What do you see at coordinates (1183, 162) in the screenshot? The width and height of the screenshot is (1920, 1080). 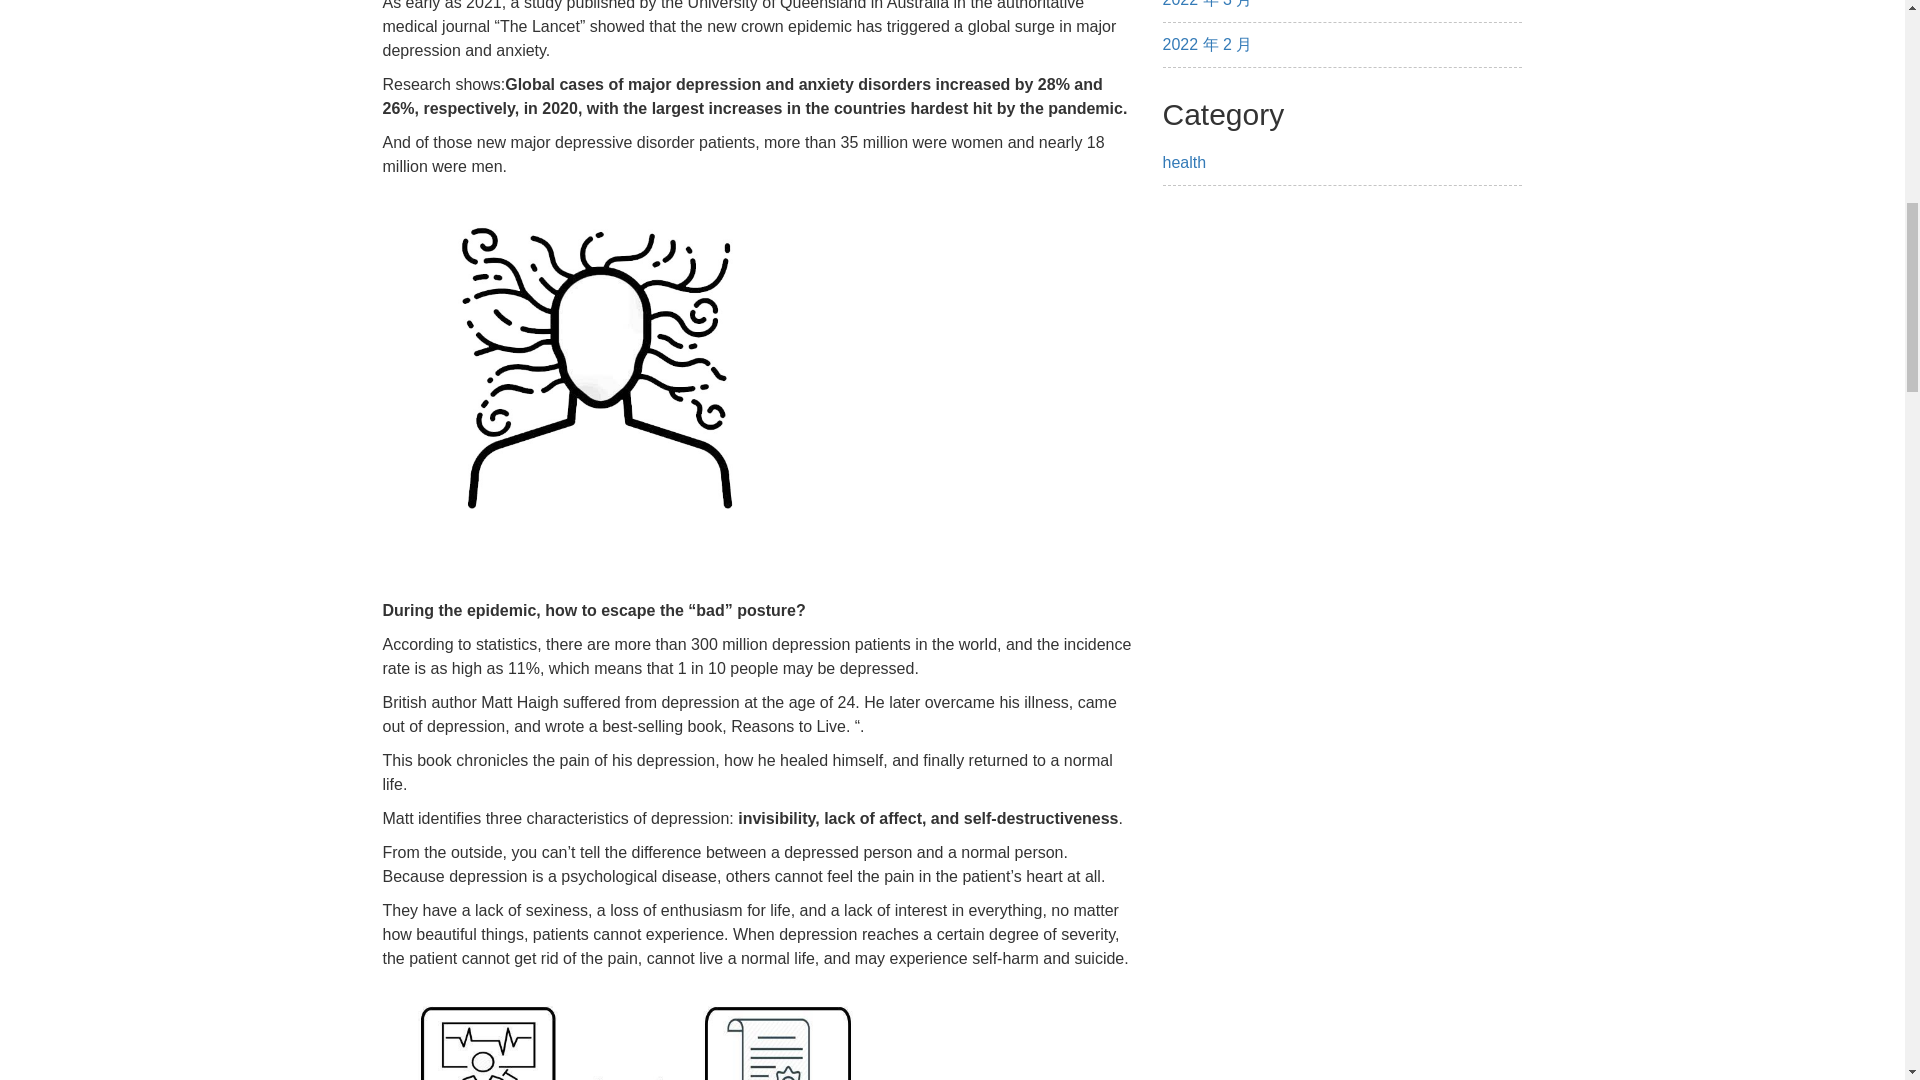 I see `health` at bounding box center [1183, 162].